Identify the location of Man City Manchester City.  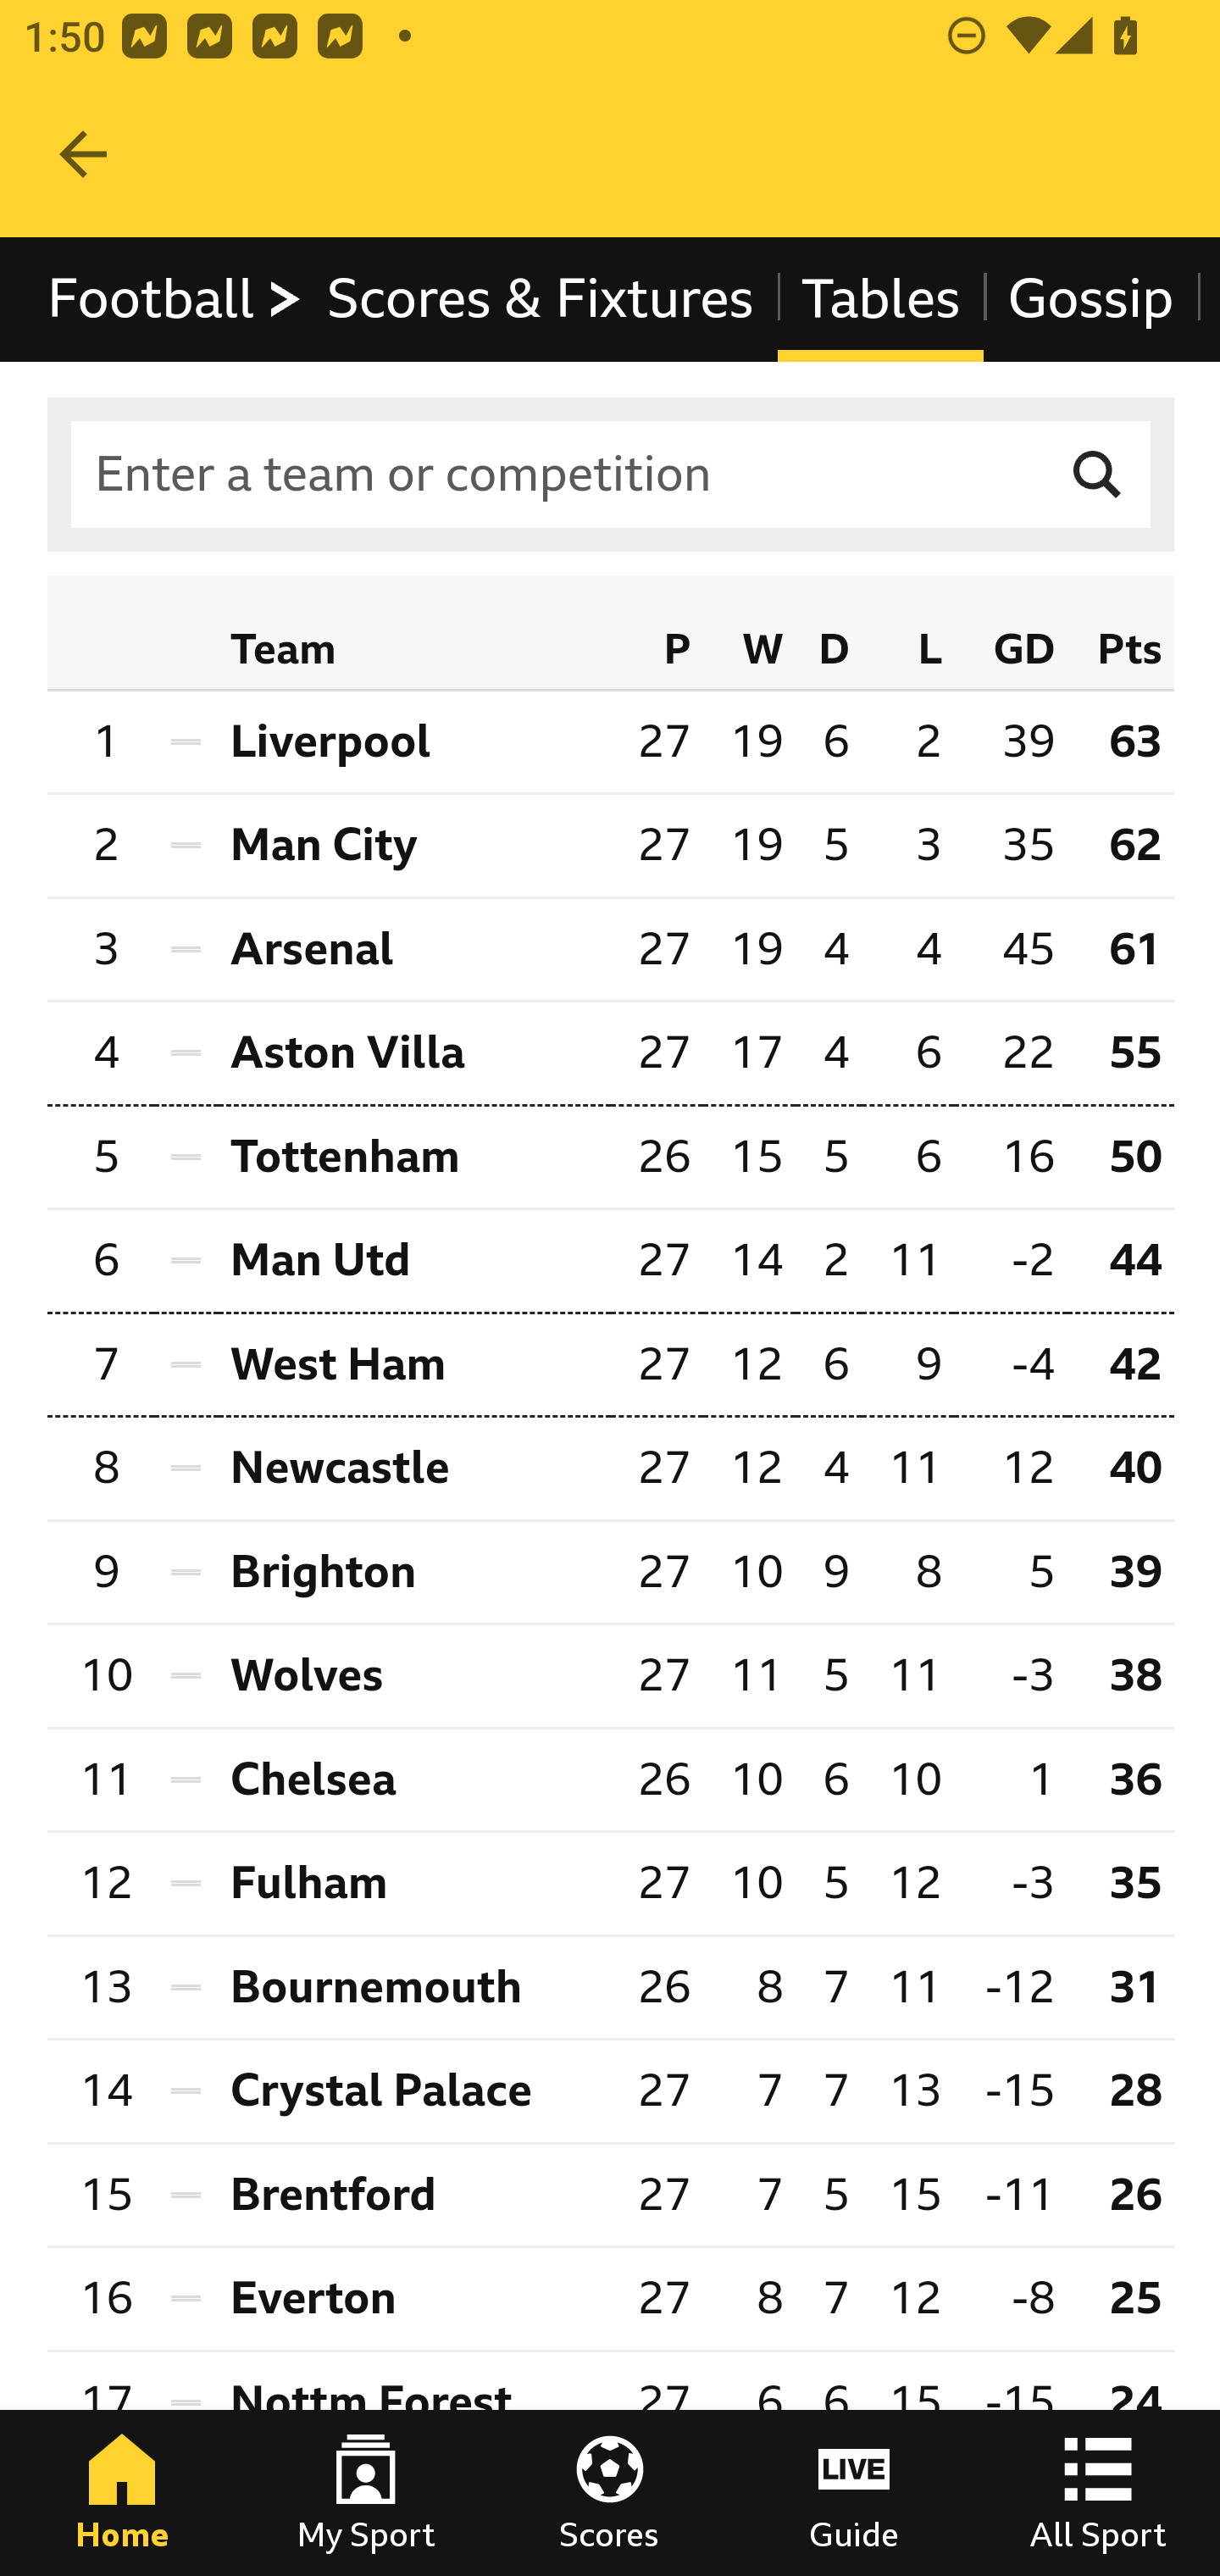
(414, 846).